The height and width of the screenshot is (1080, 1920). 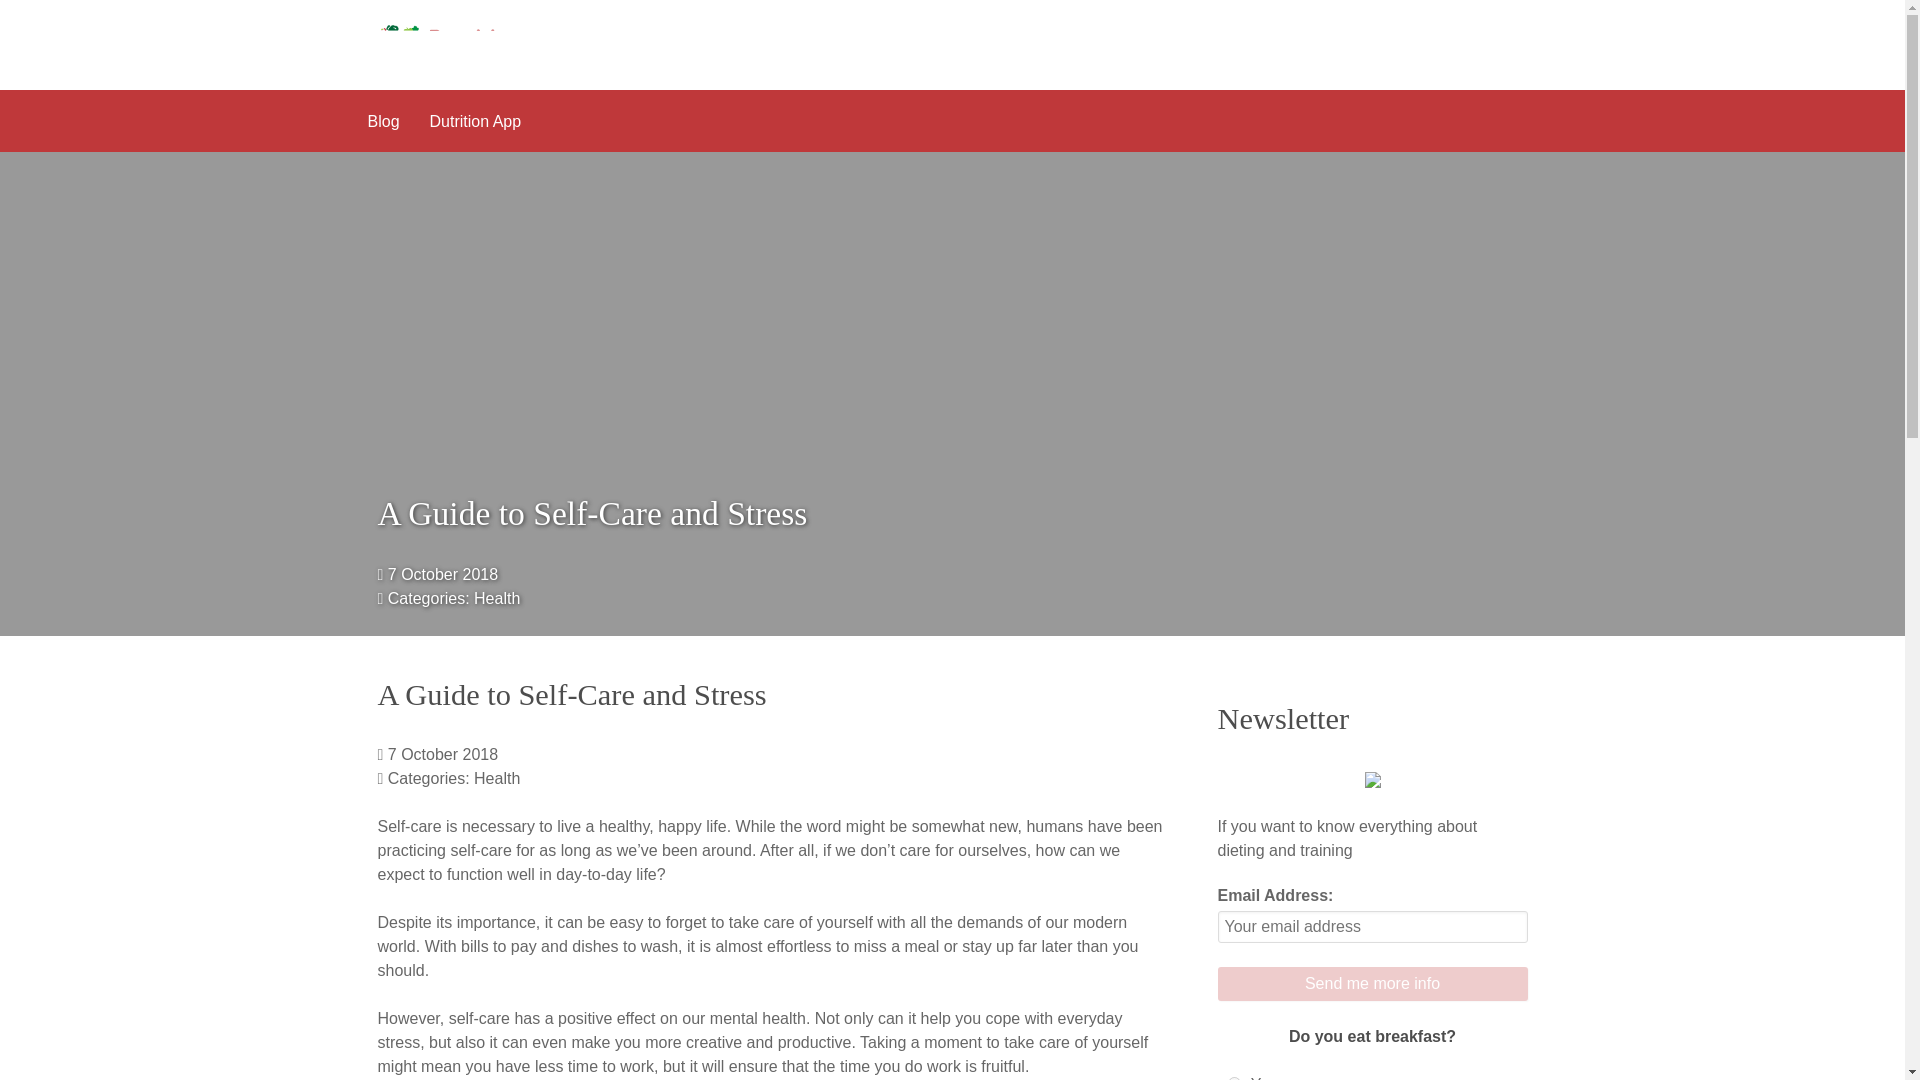 What do you see at coordinates (1372, 984) in the screenshot?
I see `Send me more info` at bounding box center [1372, 984].